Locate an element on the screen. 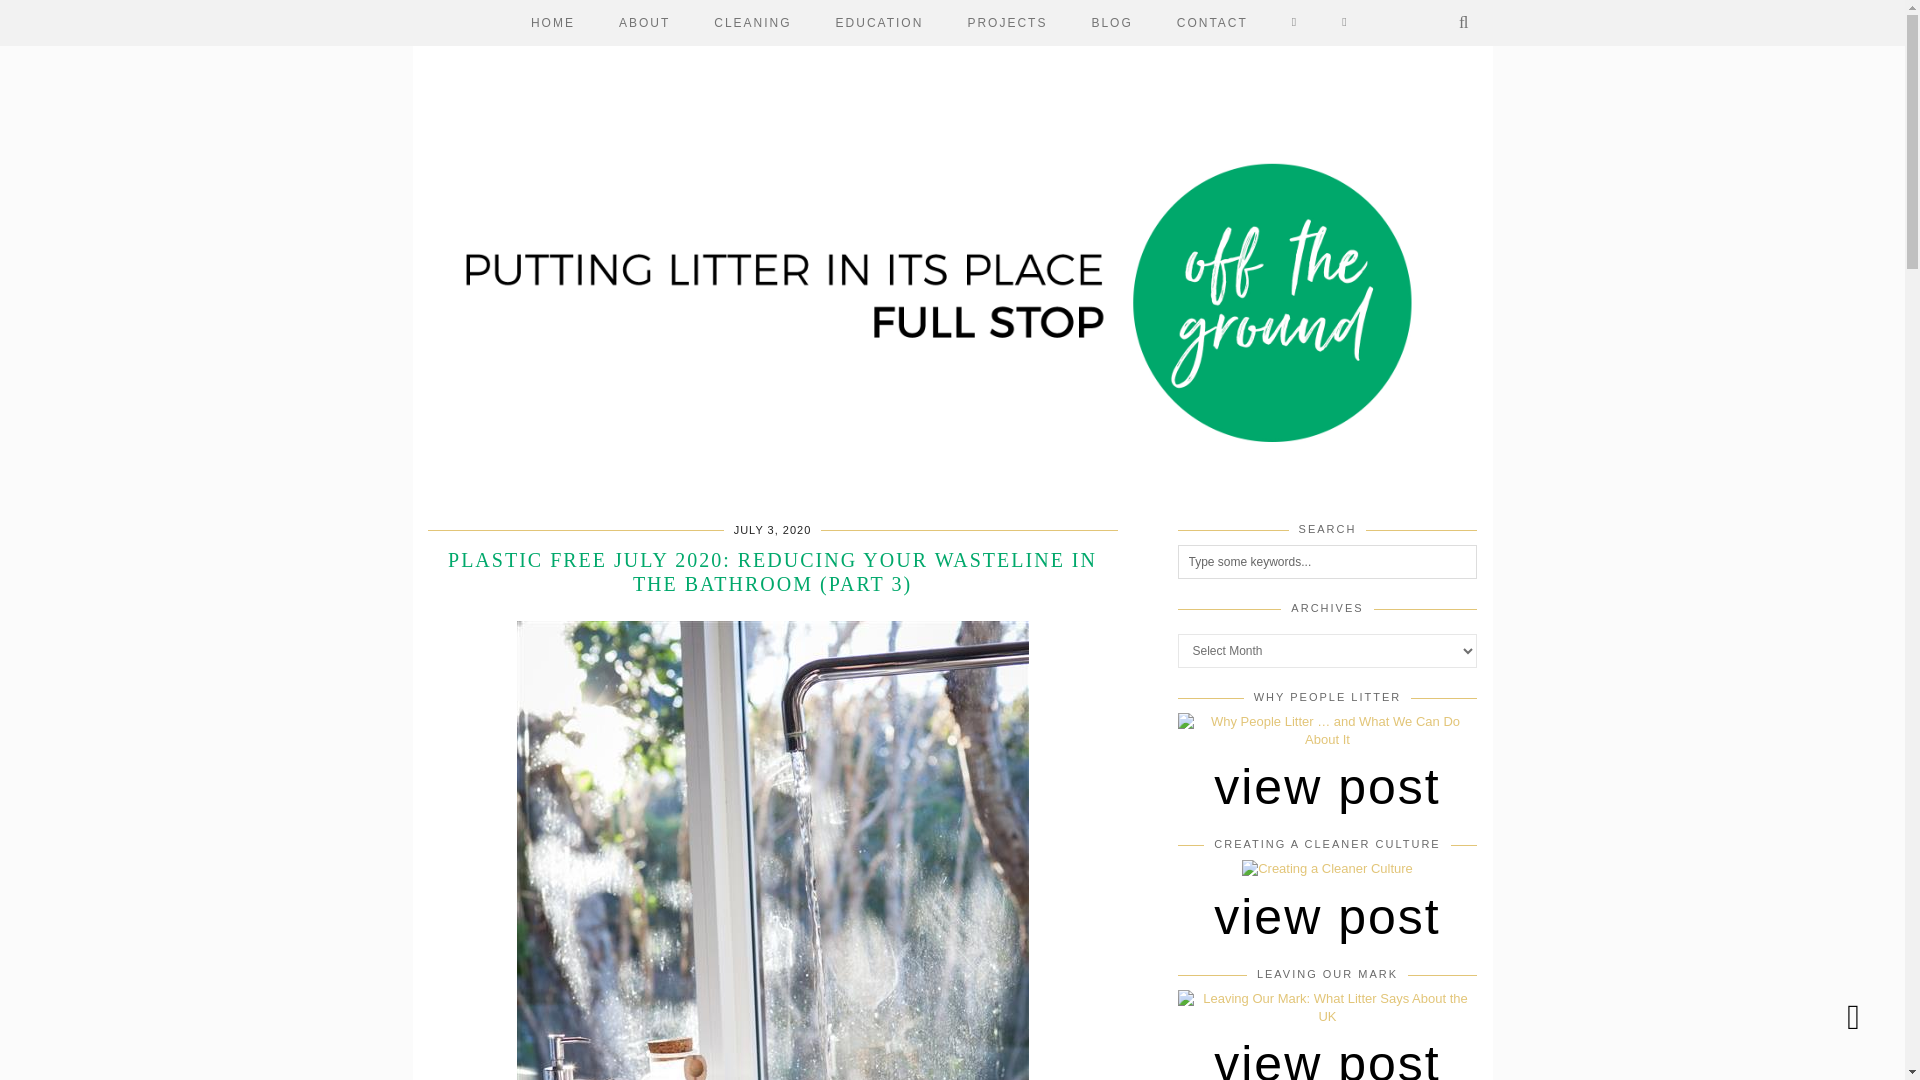 This screenshot has width=1920, height=1080. ABOUT is located at coordinates (644, 23).